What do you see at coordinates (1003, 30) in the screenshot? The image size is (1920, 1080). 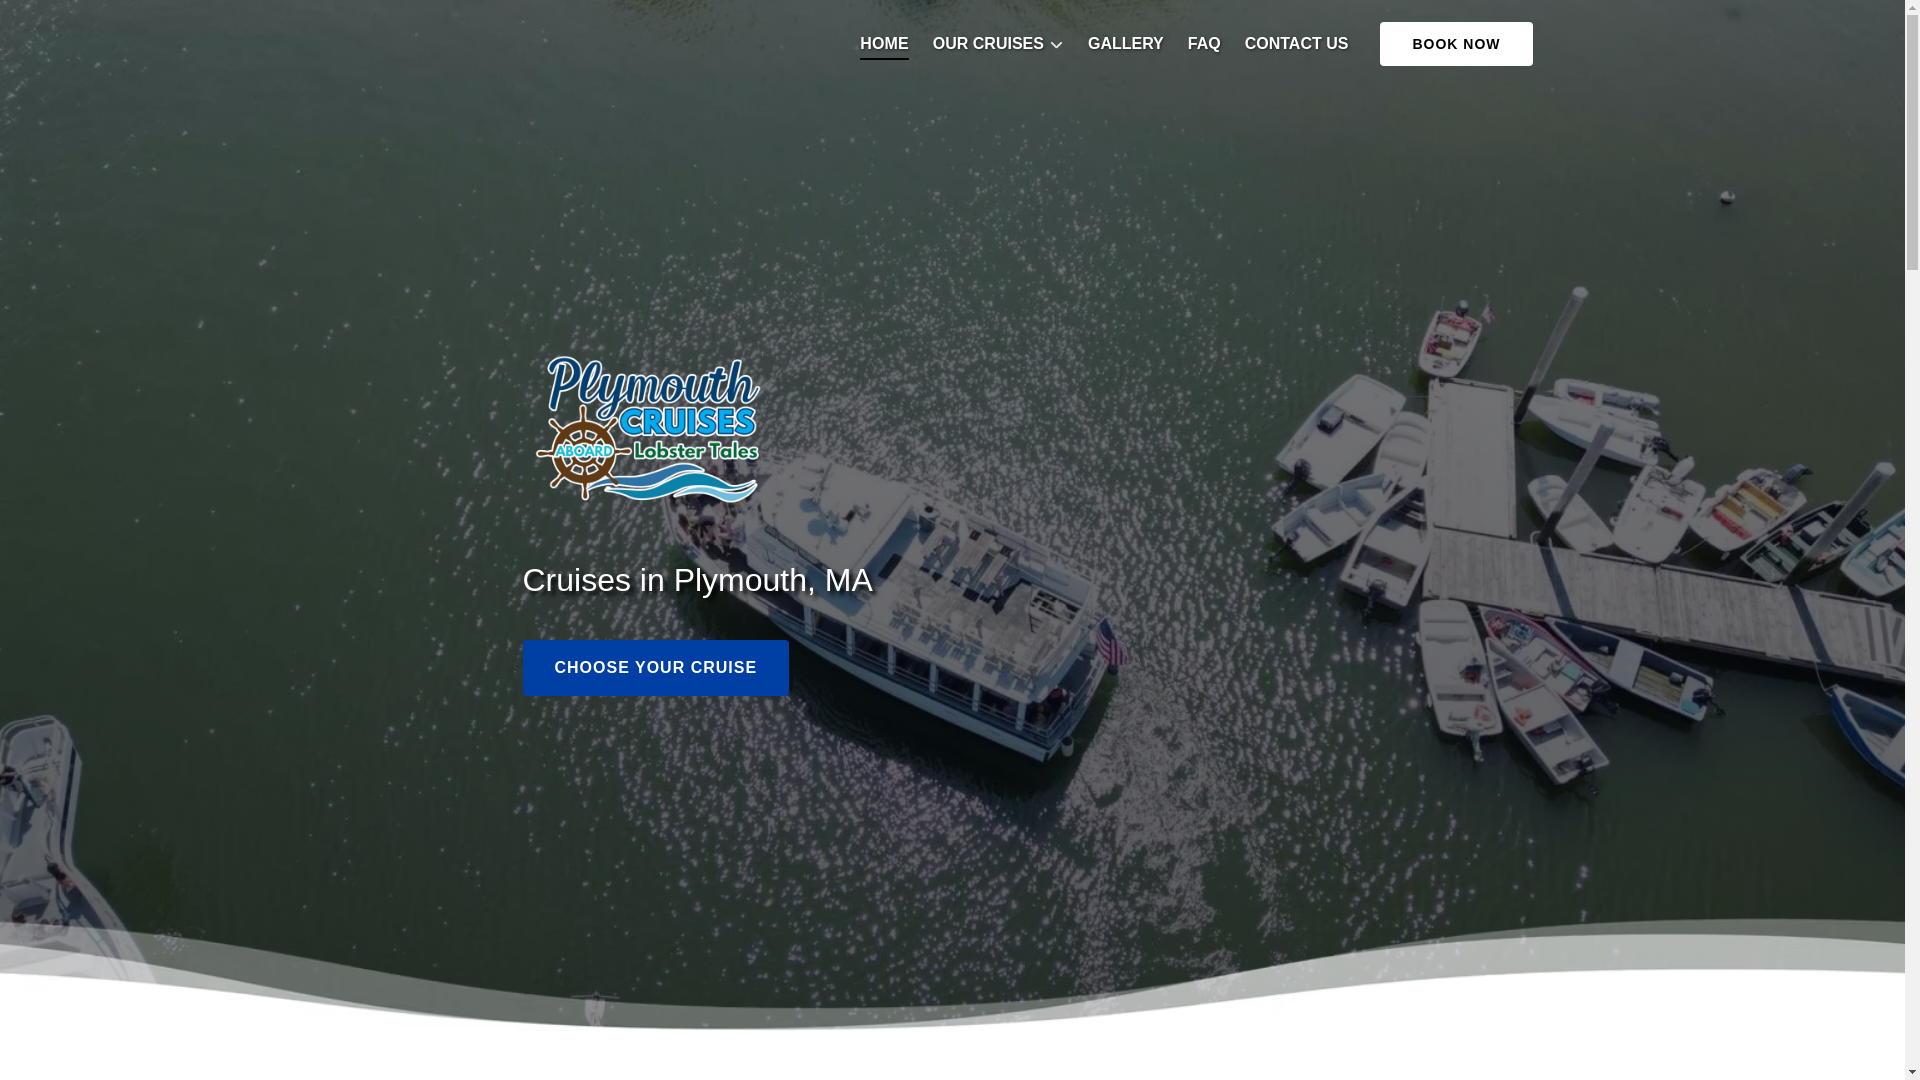 I see `Open Our Cruises Menu` at bounding box center [1003, 30].